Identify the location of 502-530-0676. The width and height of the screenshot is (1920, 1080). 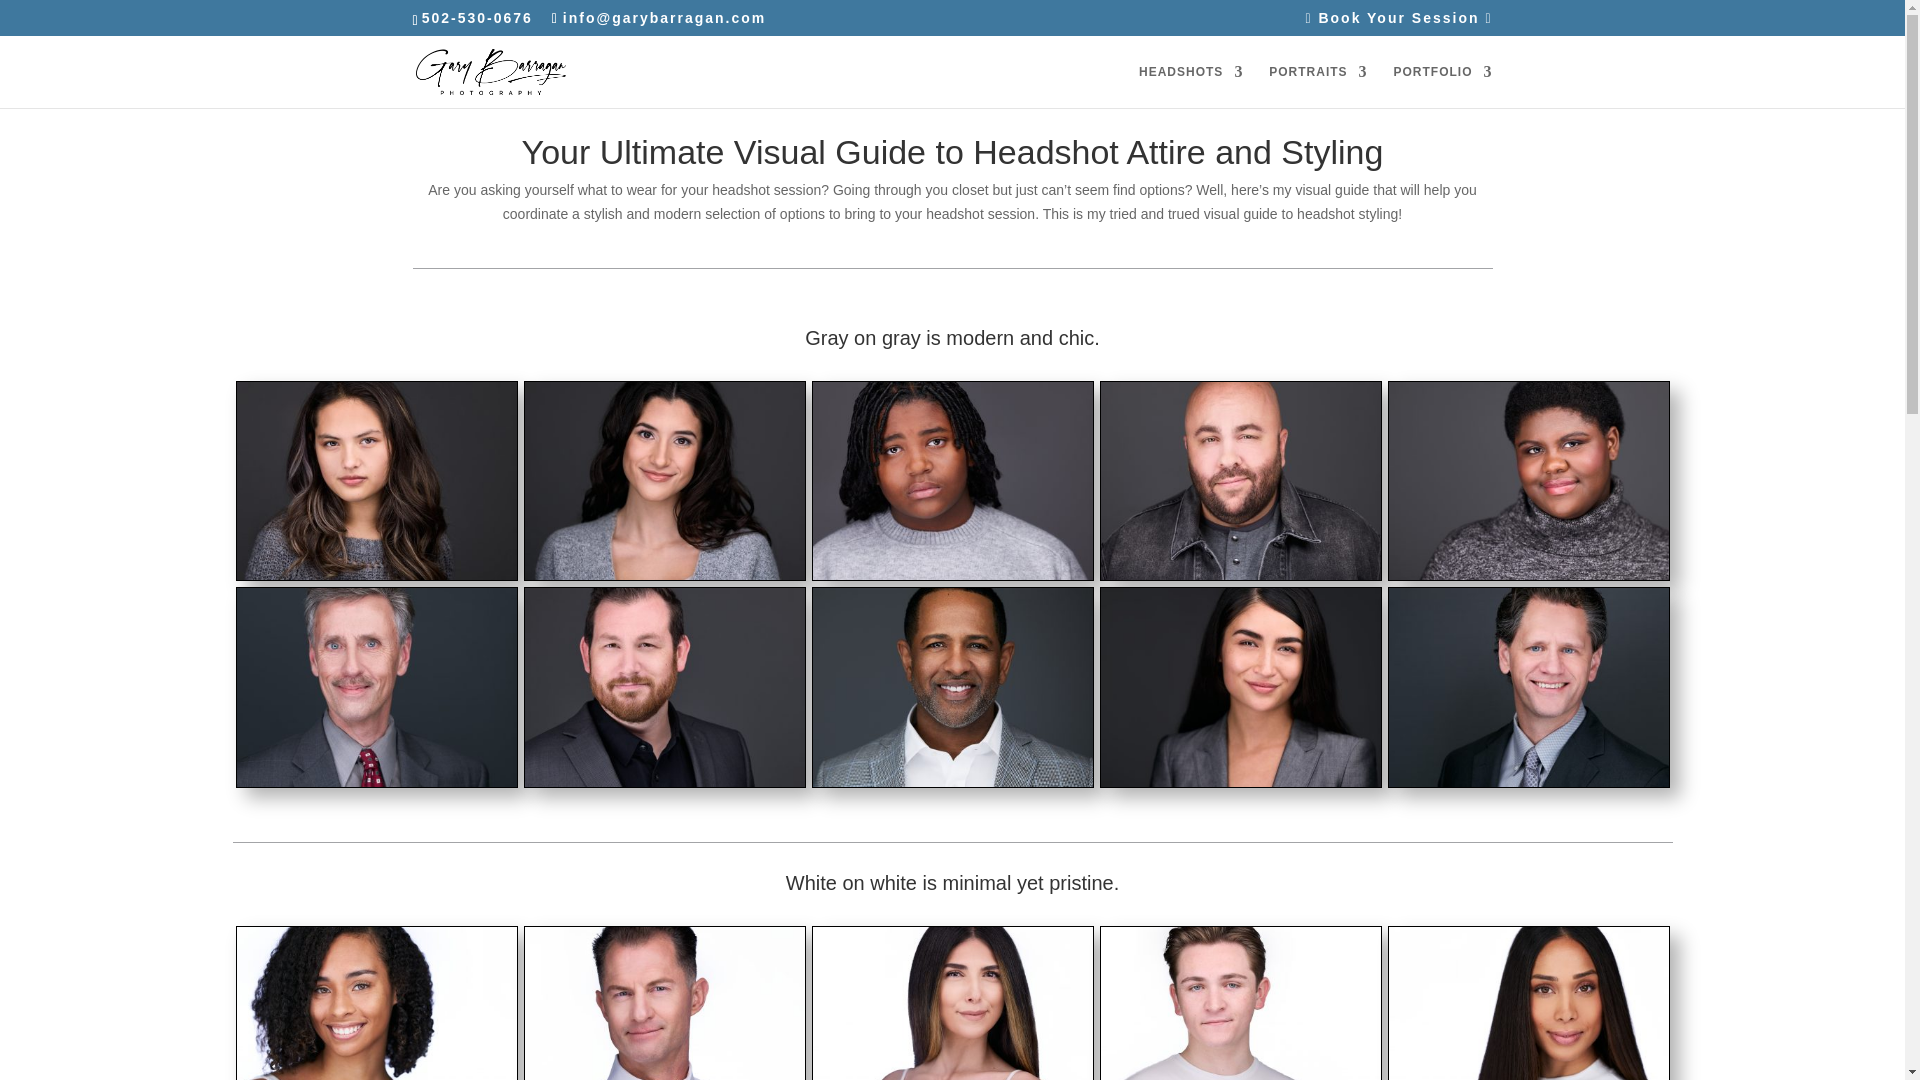
(478, 17).